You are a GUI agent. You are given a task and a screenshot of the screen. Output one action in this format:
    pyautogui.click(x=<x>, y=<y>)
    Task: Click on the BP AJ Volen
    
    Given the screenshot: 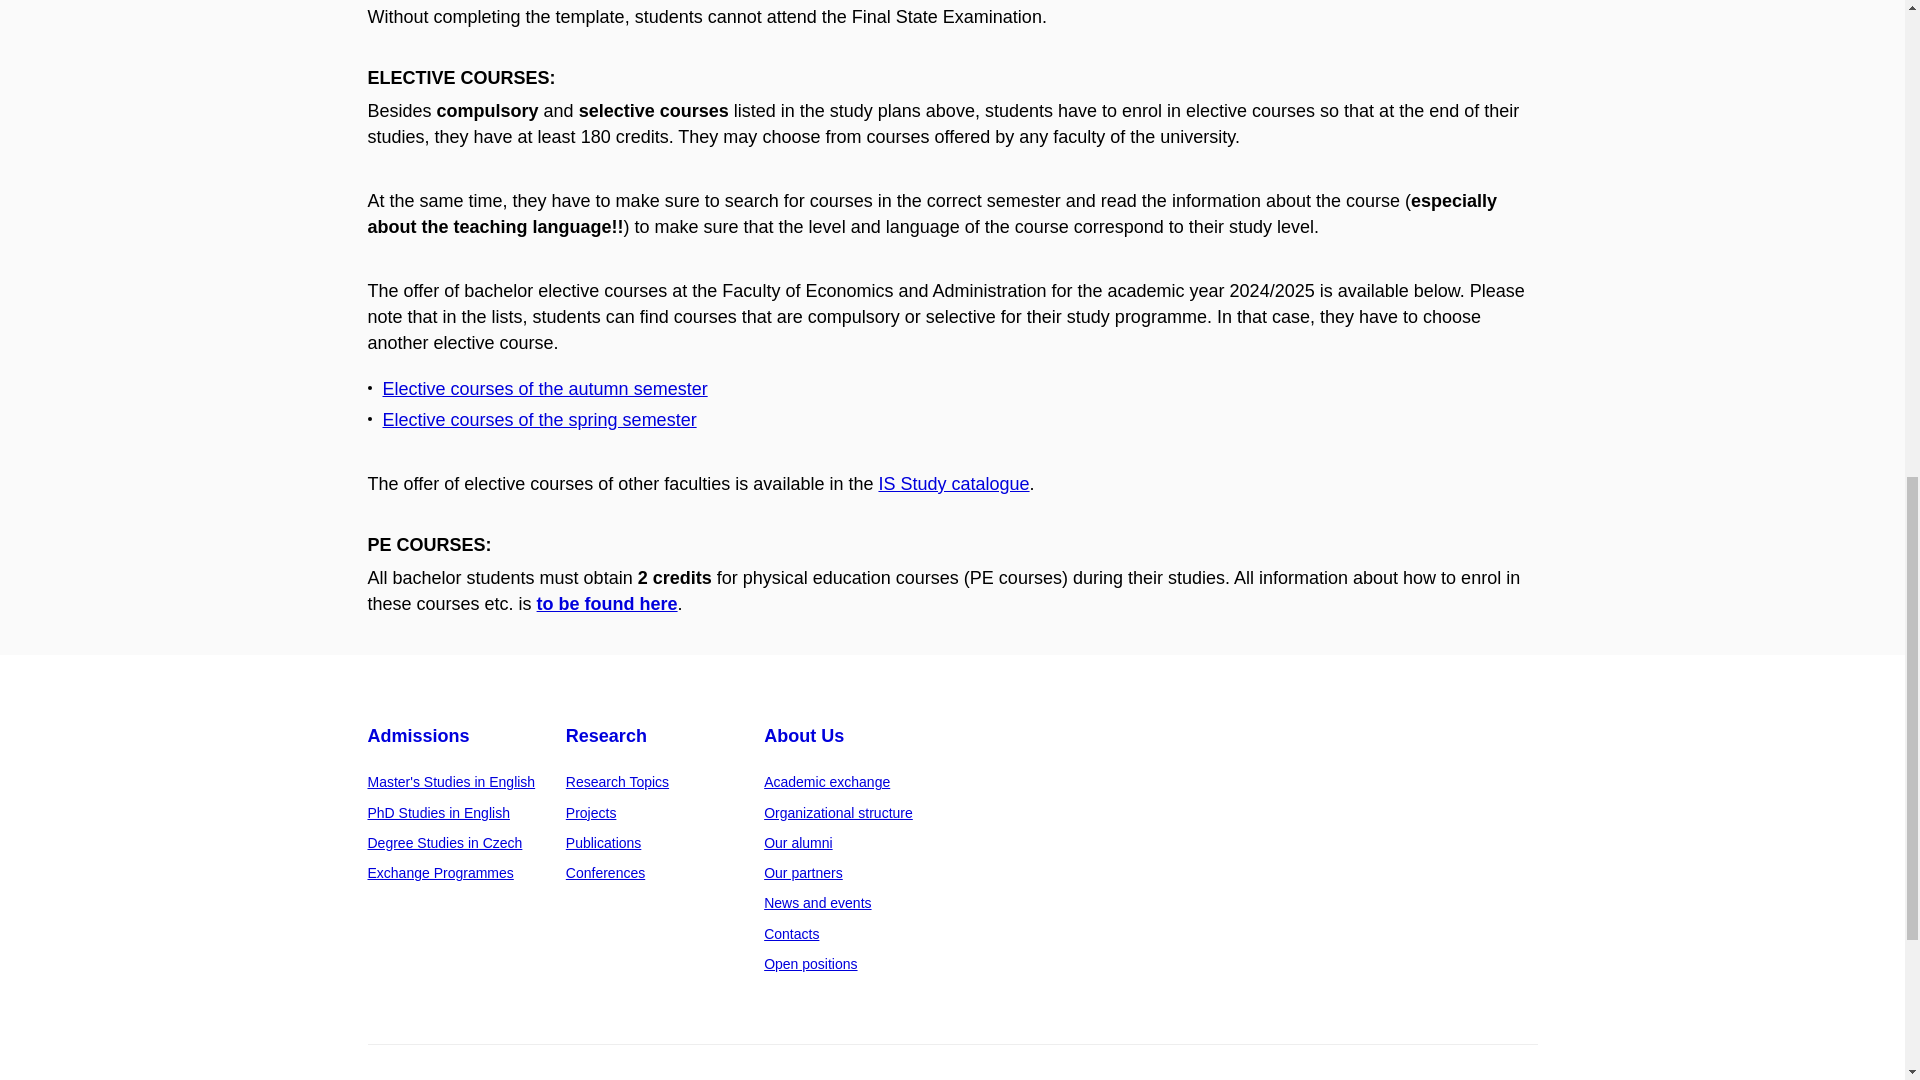 What is the action you would take?
    pyautogui.click(x=544, y=388)
    